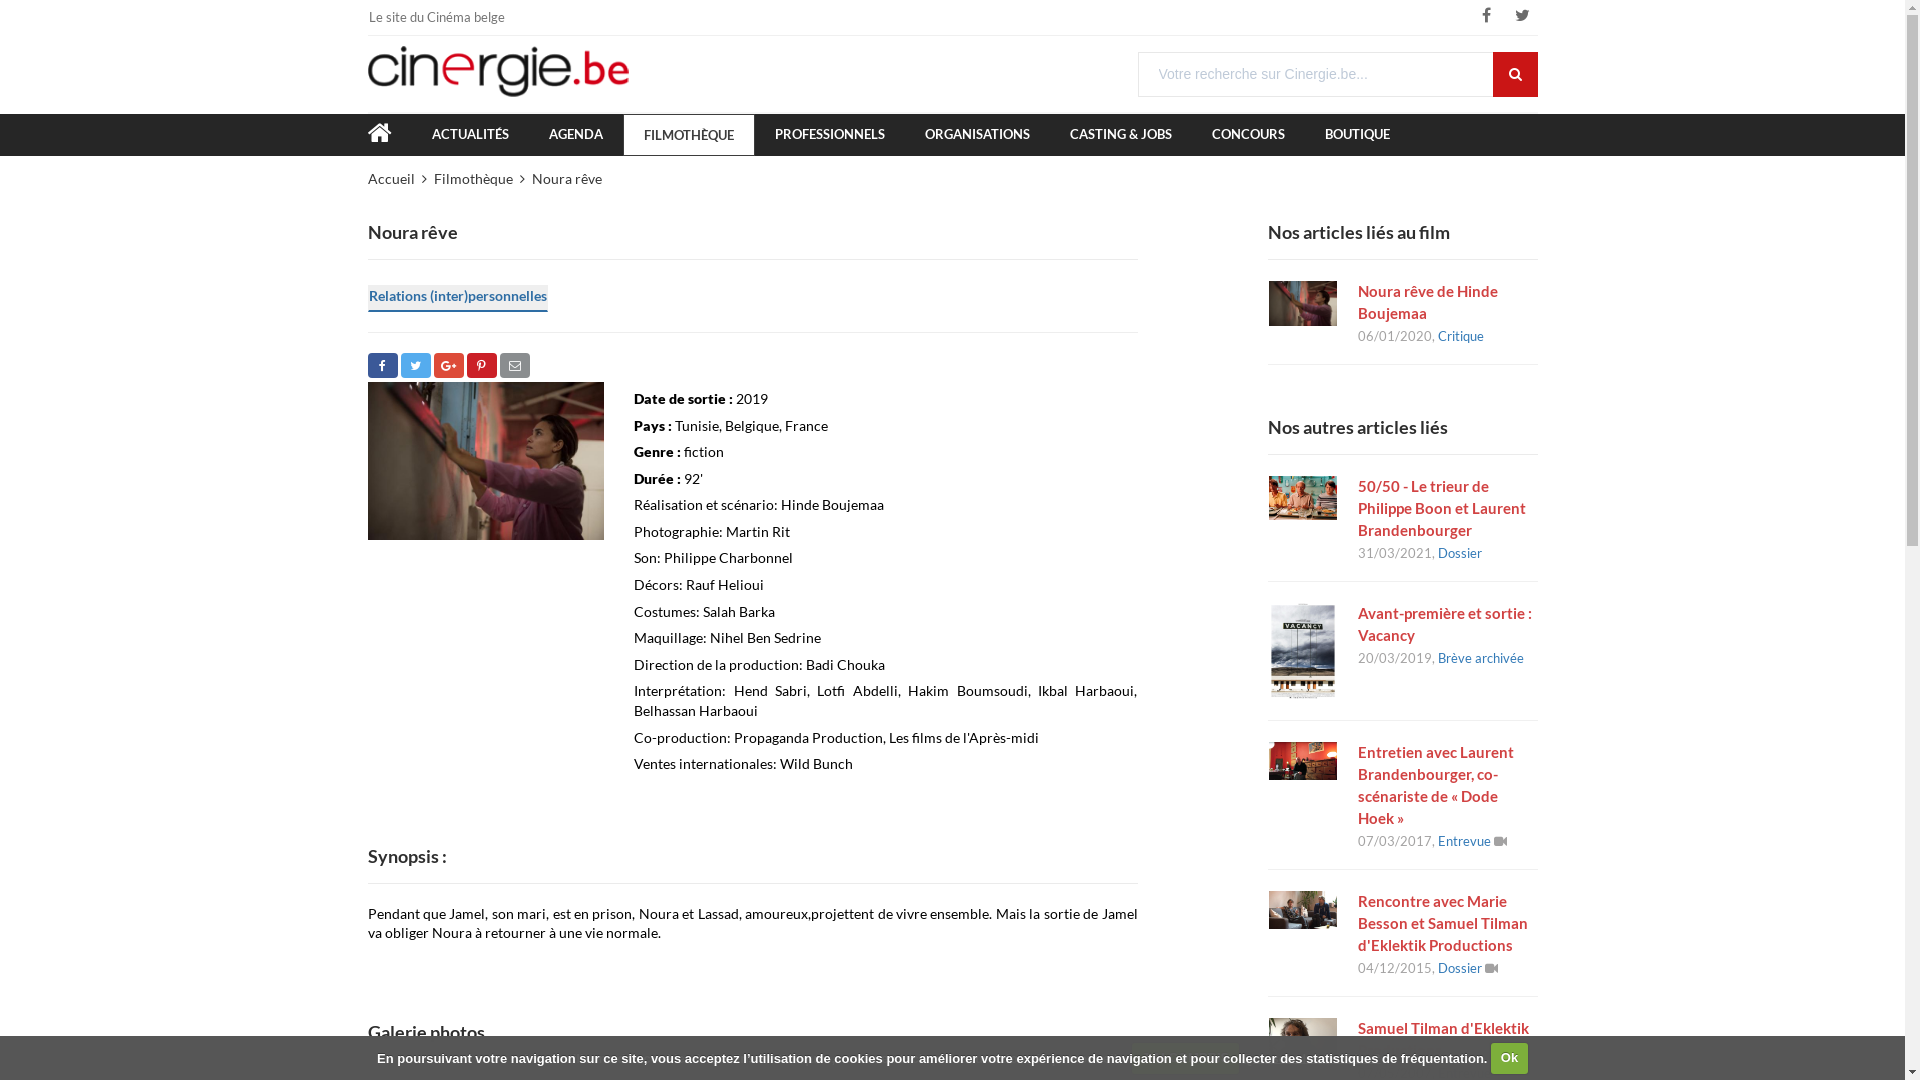 This screenshot has width=1920, height=1080. What do you see at coordinates (1448, 1039) in the screenshot?
I see `Samuel Tilman d'Eklektik Productions` at bounding box center [1448, 1039].